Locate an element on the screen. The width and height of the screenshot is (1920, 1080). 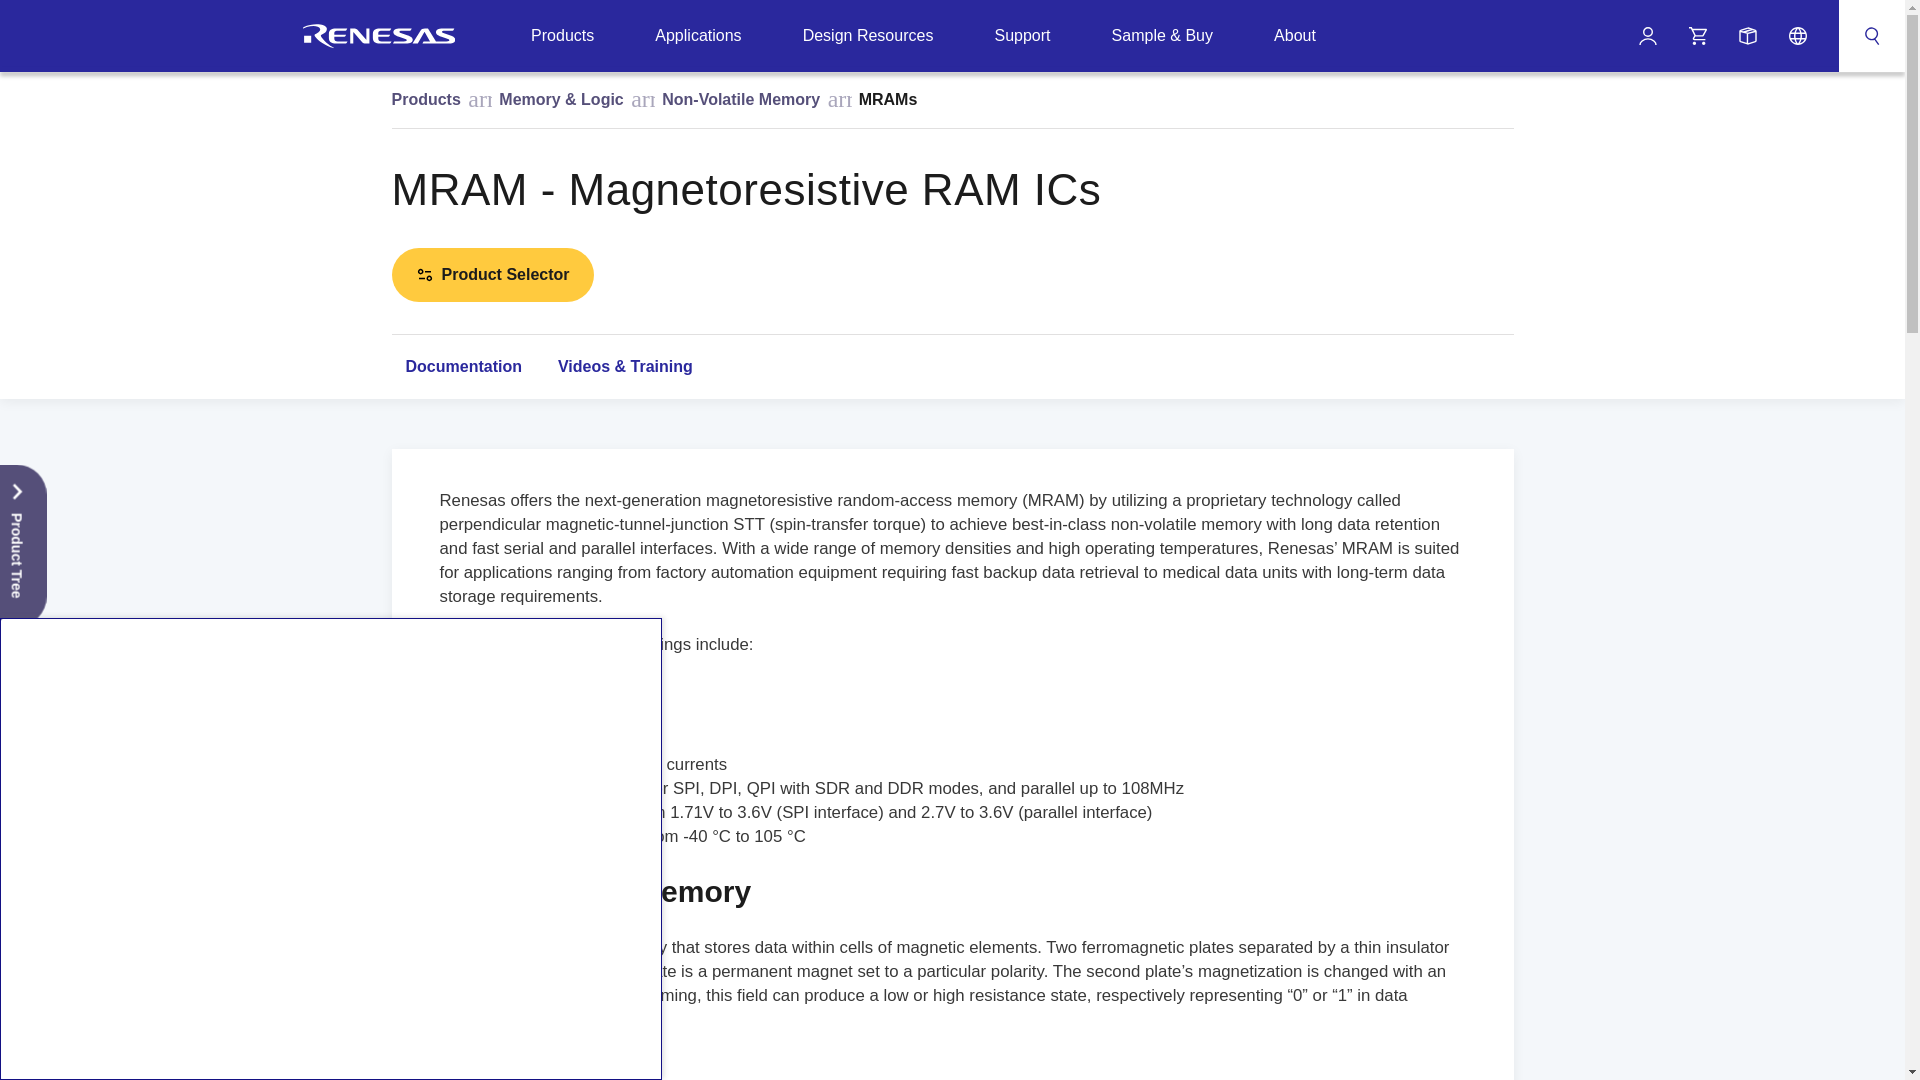
Applications is located at coordinates (698, 36).